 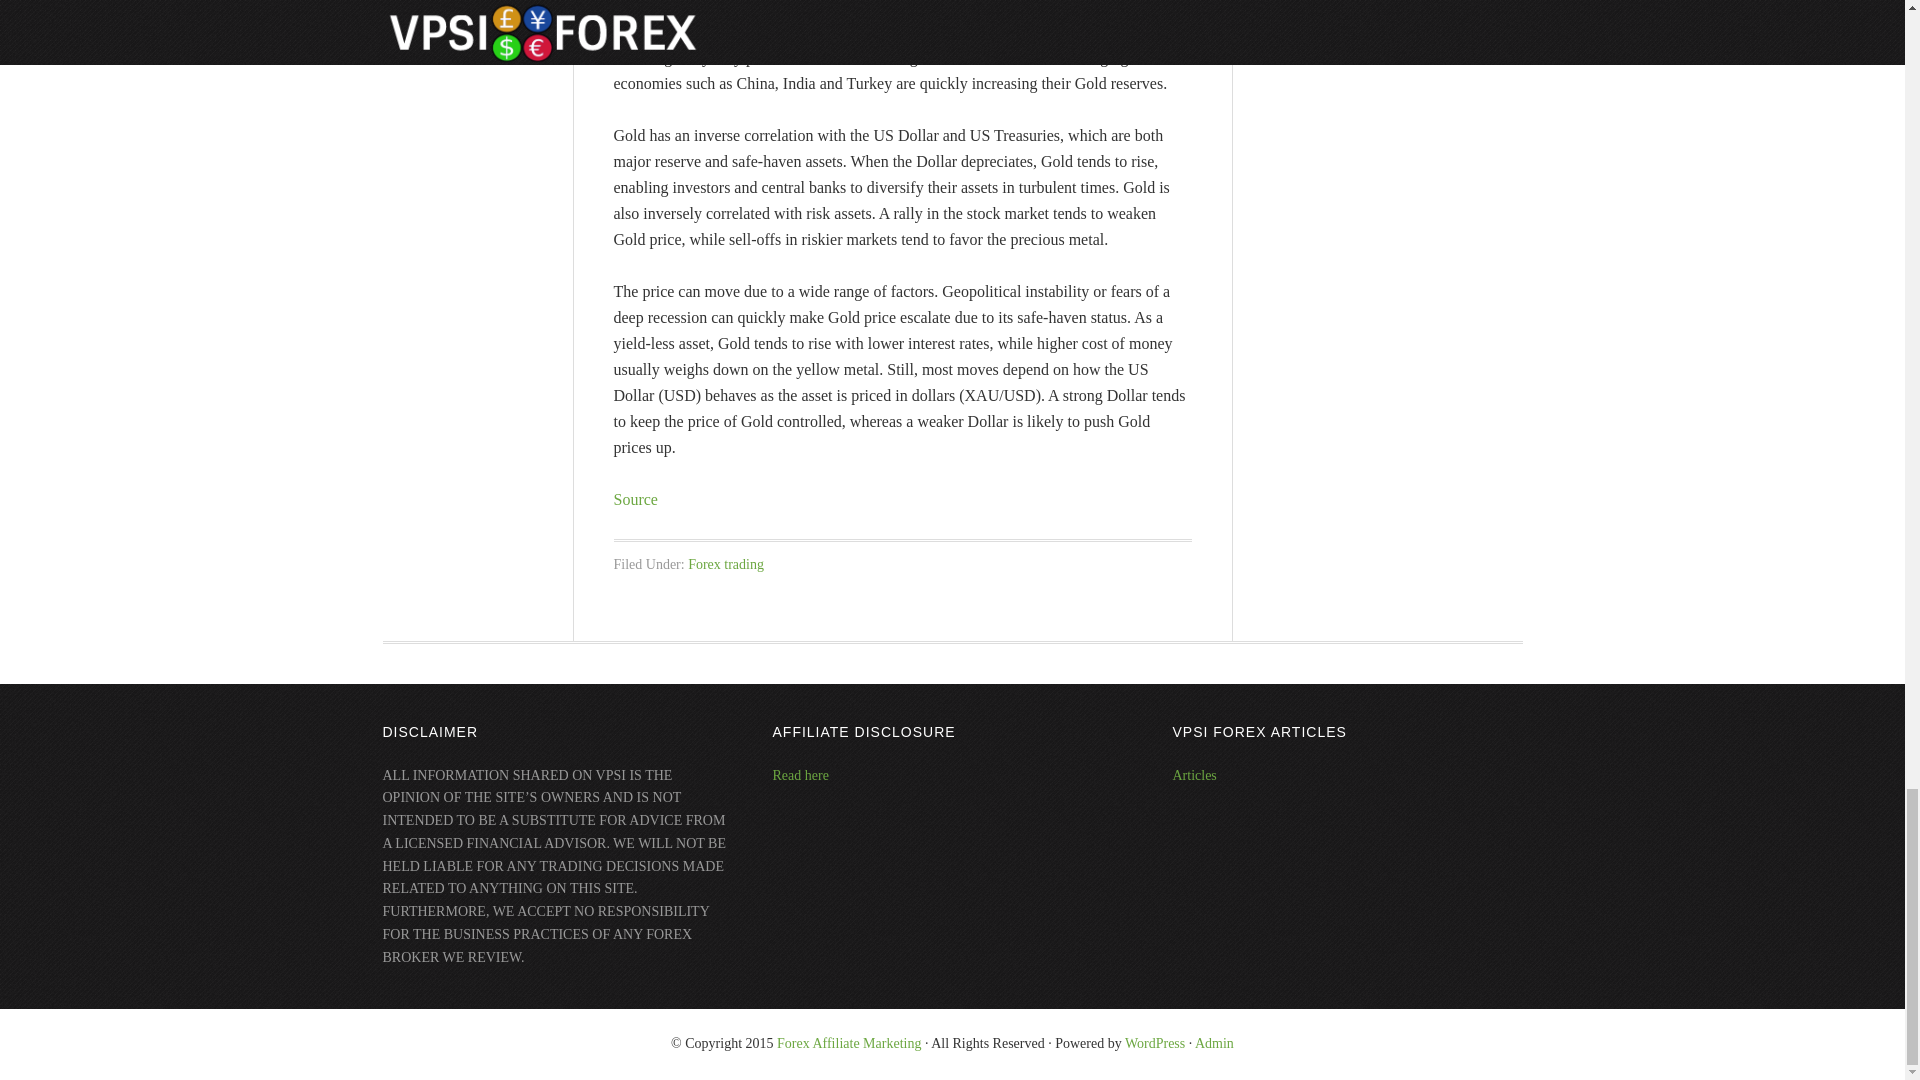 I want to click on Admin, so click(x=1214, y=1042).